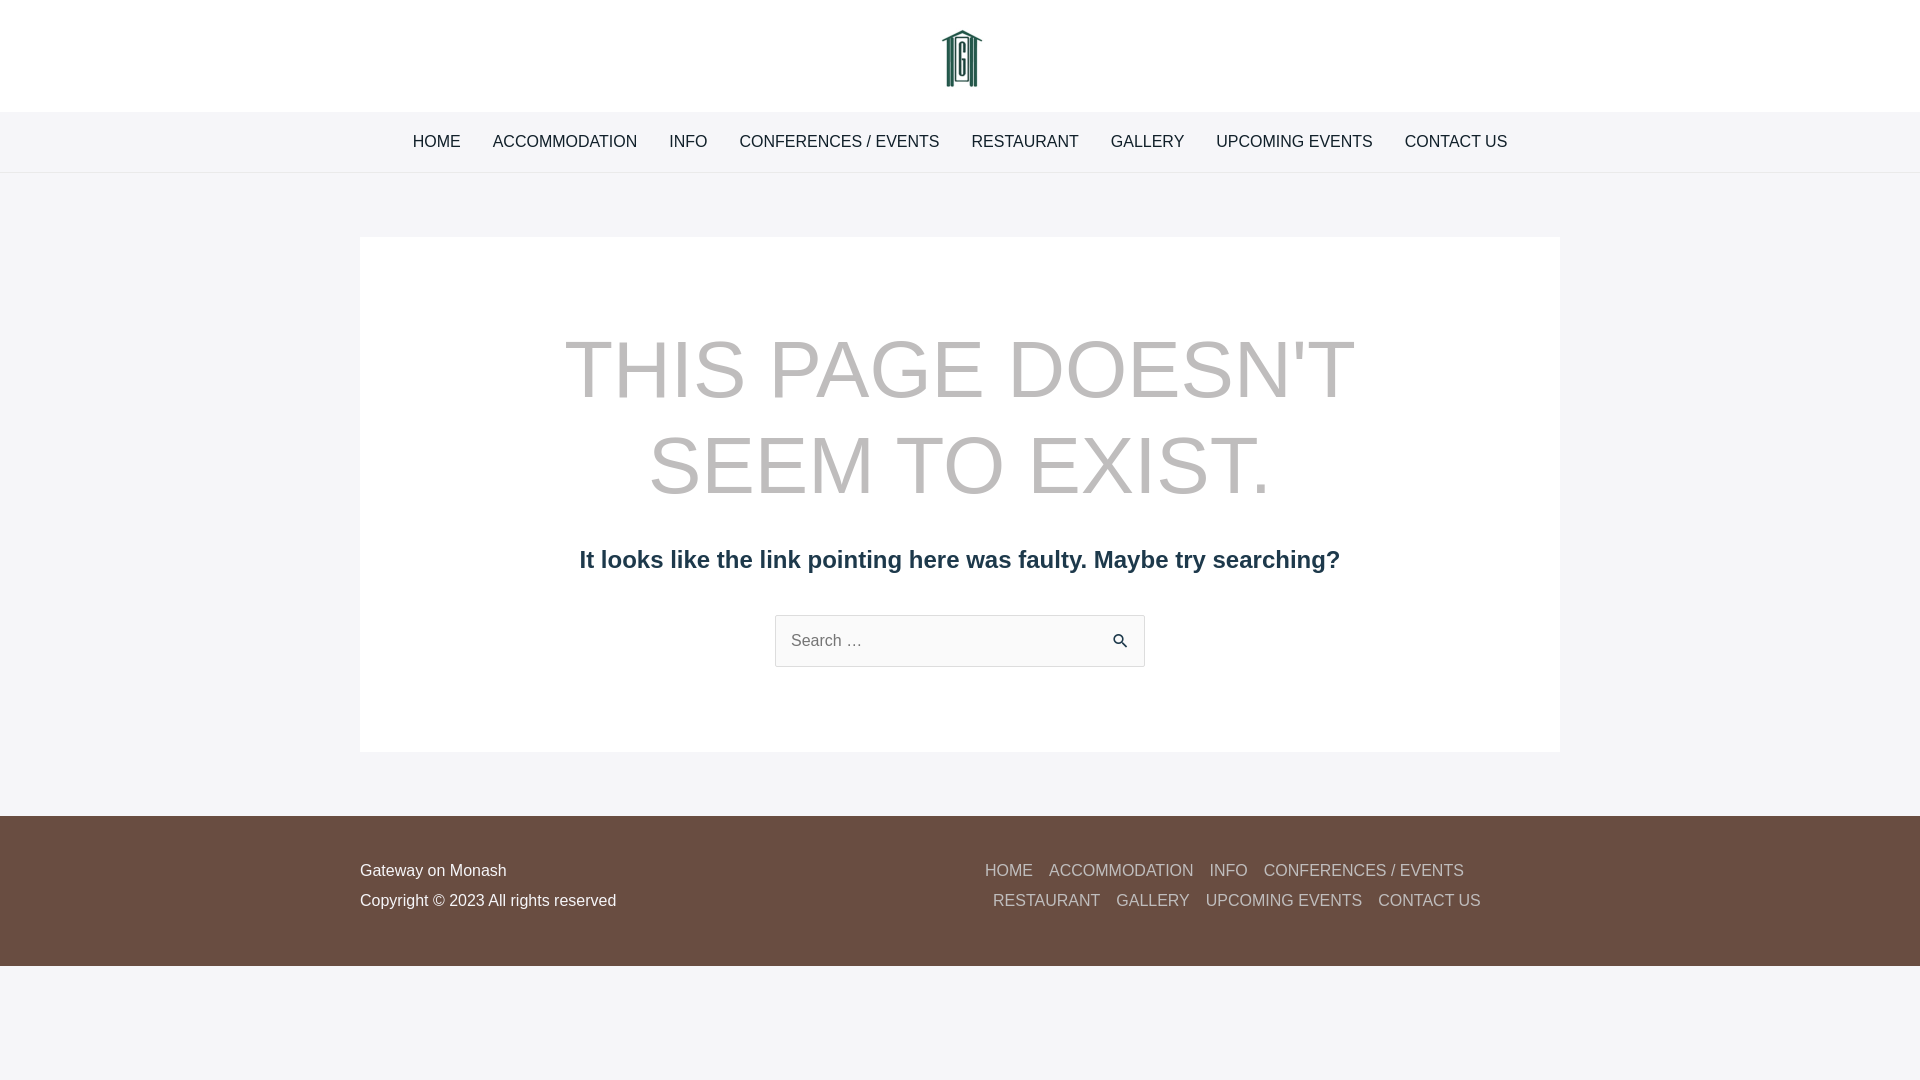  What do you see at coordinates (1046, 900) in the screenshot?
I see `RESTAURANT` at bounding box center [1046, 900].